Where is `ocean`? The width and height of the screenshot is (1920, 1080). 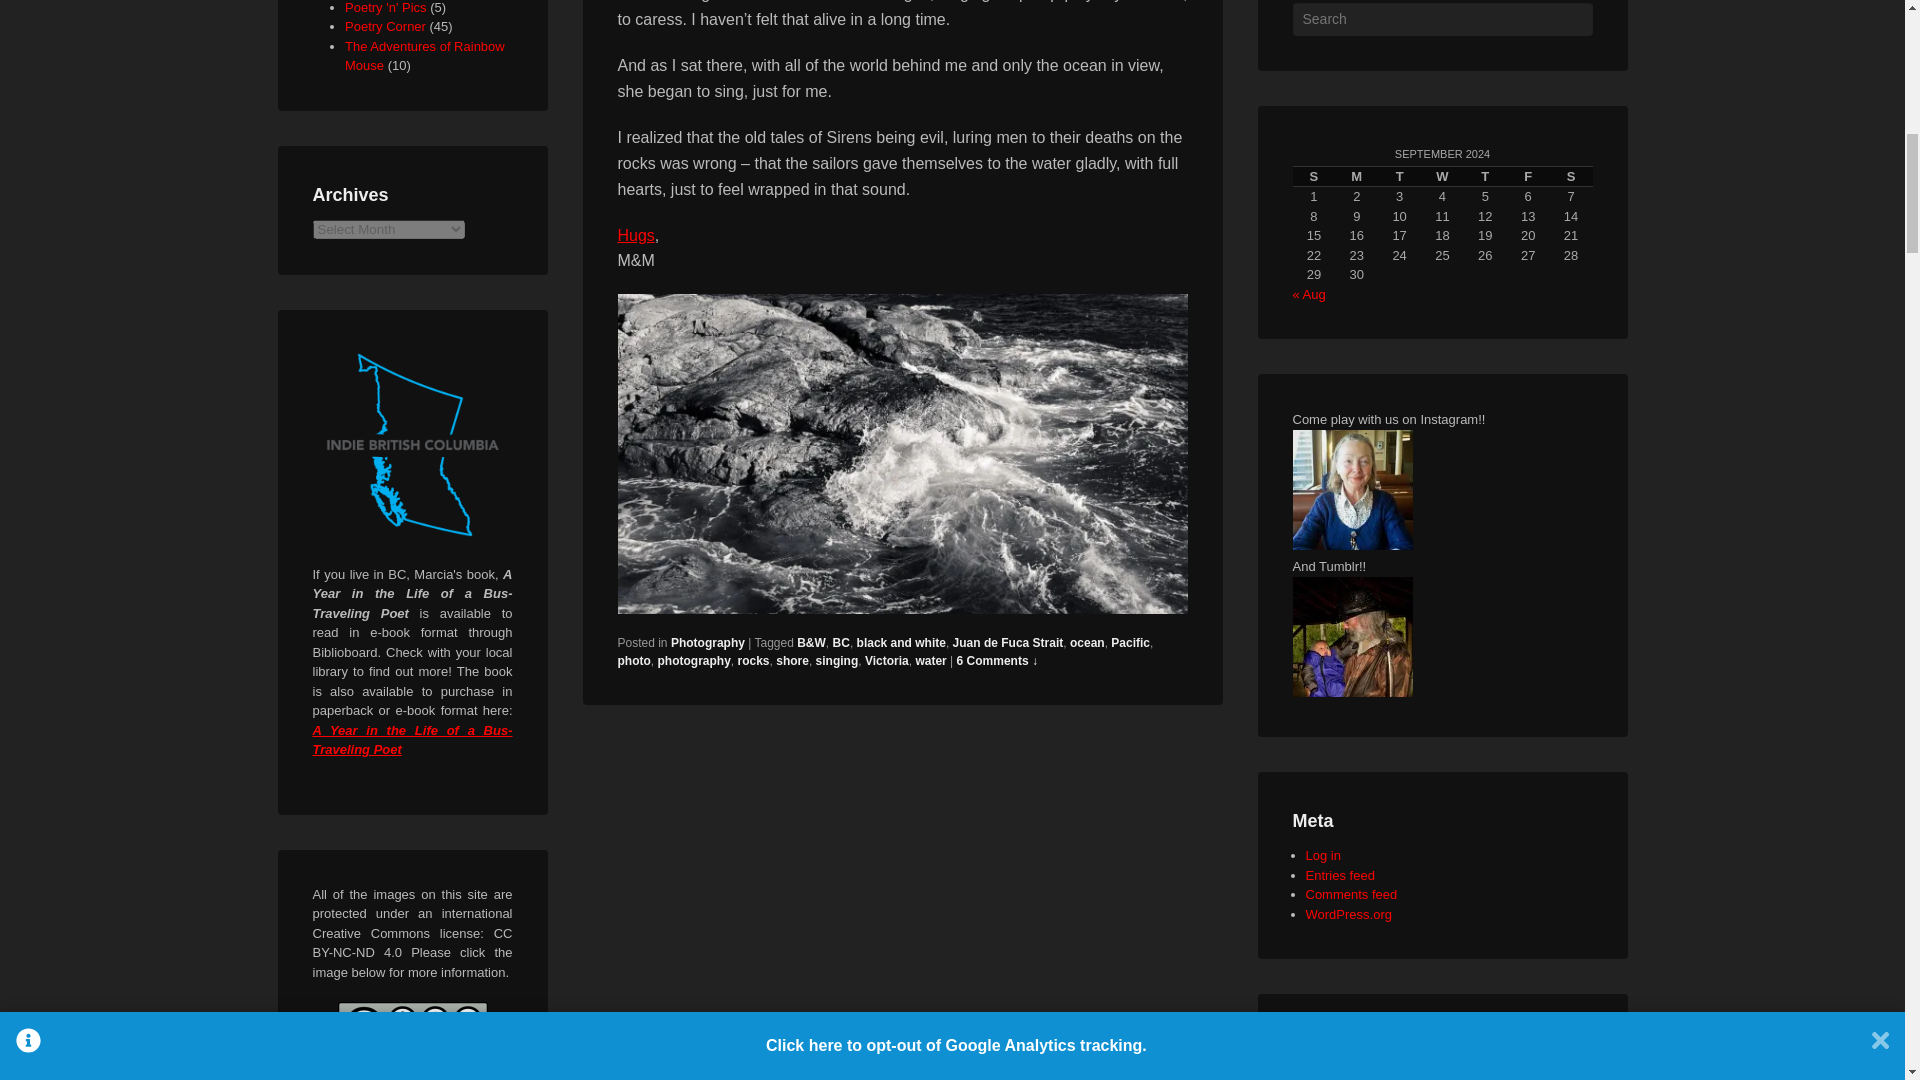
ocean is located at coordinates (1087, 643).